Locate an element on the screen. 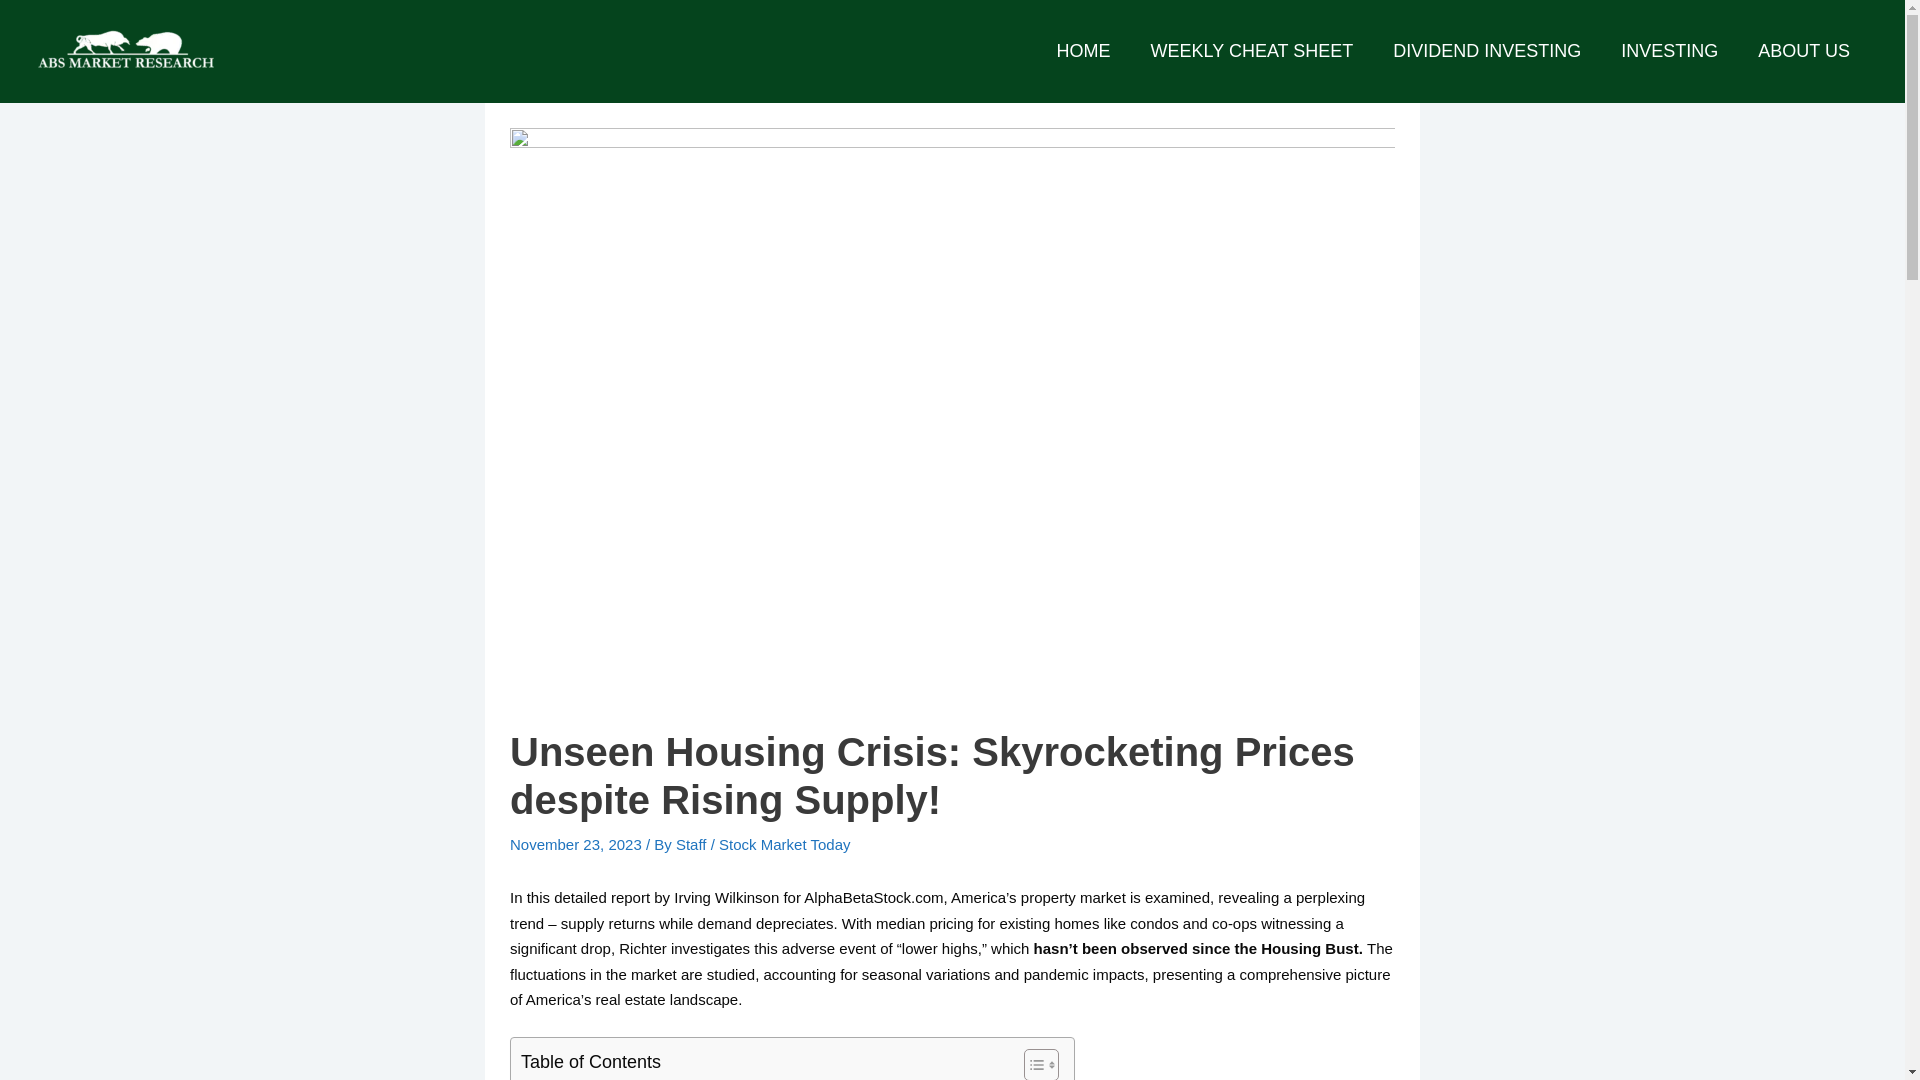 This screenshot has width=1920, height=1080. DIVIDEND INVESTING is located at coordinates (1486, 51).